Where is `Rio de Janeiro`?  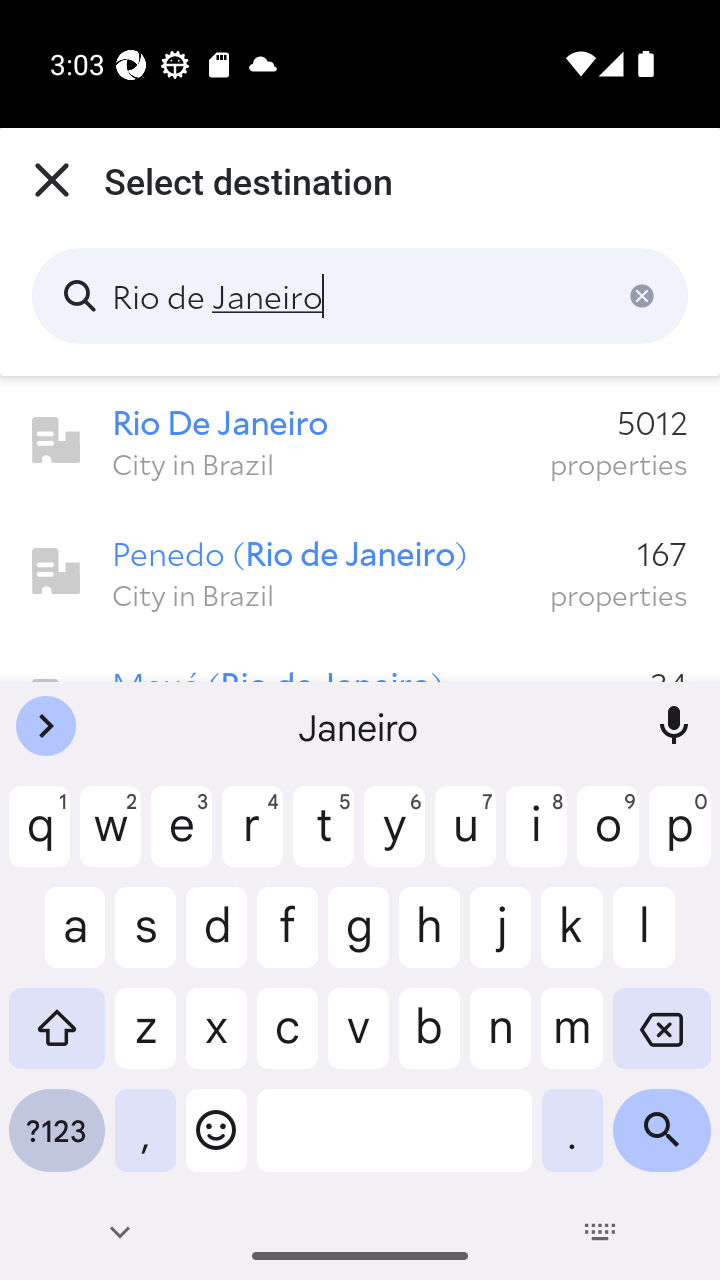 Rio de Janeiro is located at coordinates (360, 296).